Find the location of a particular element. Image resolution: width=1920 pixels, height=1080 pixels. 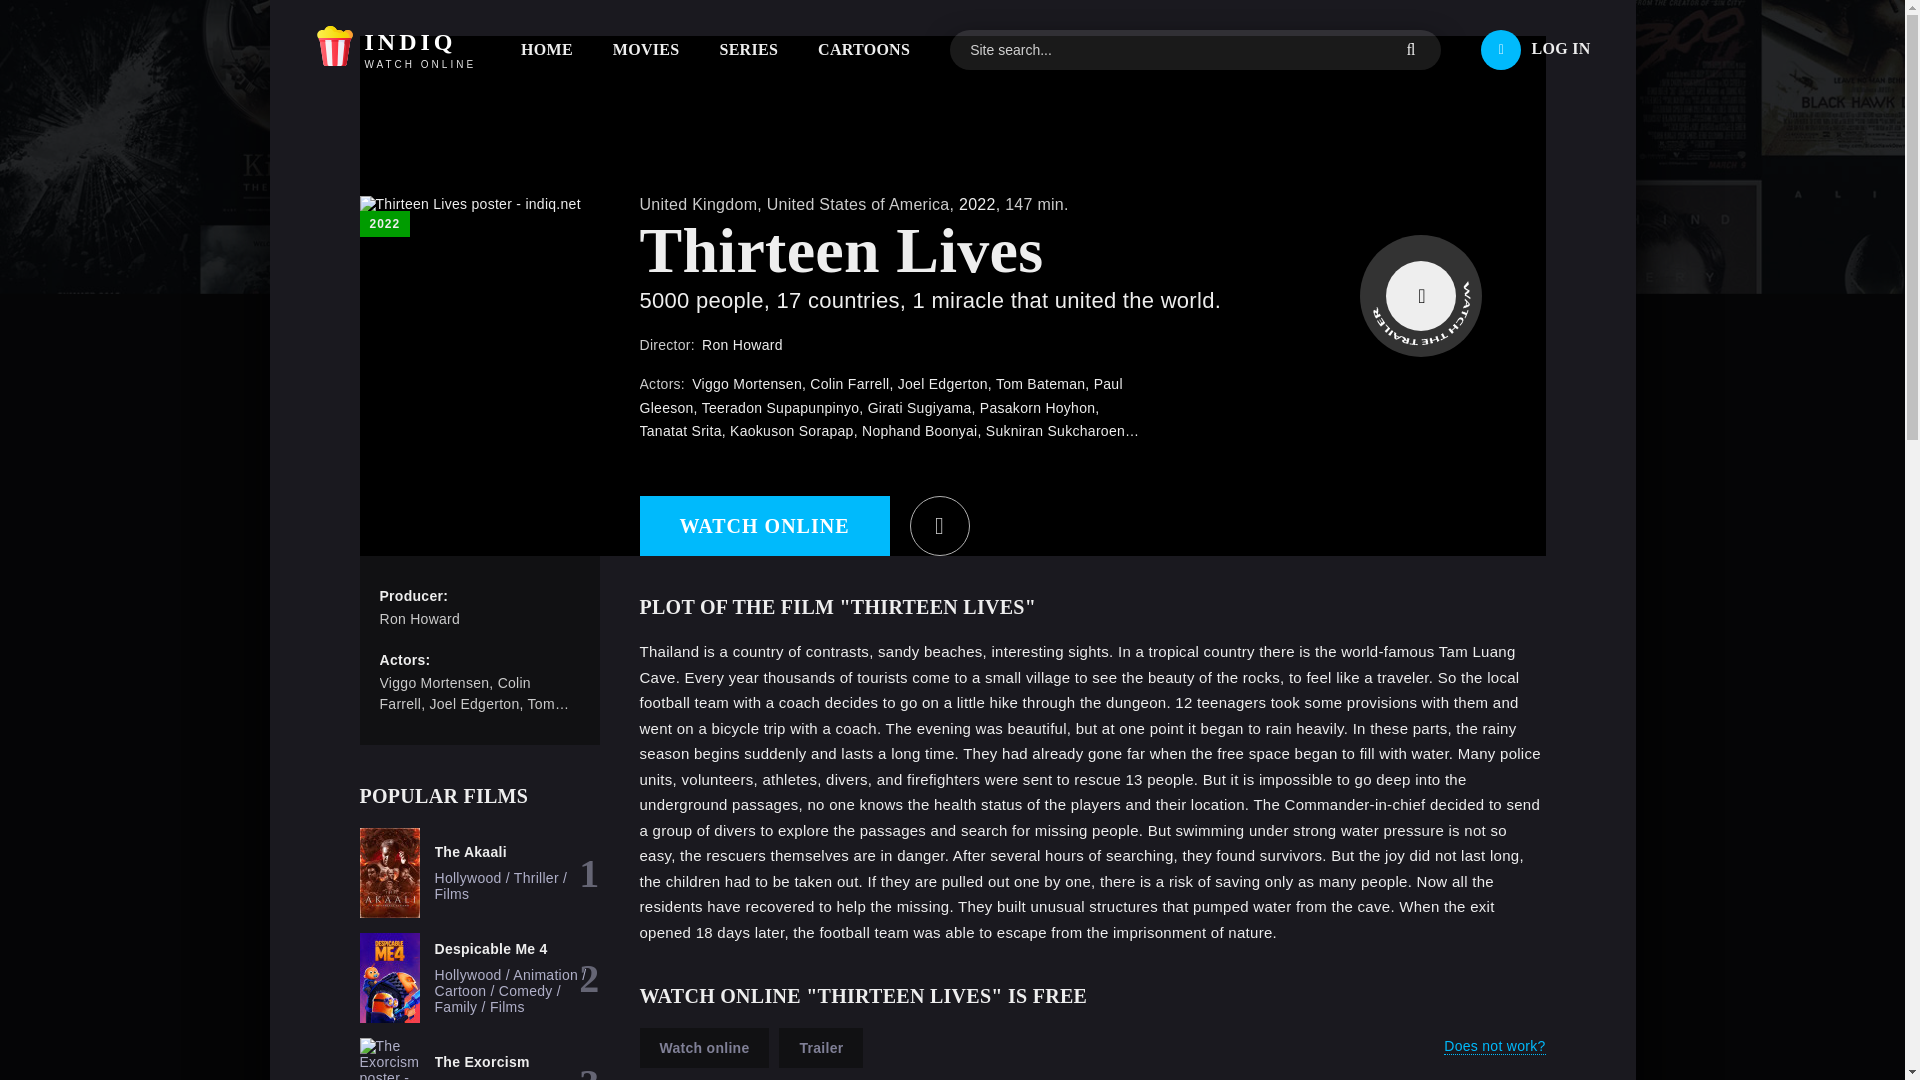

CARTOONS is located at coordinates (864, 49).